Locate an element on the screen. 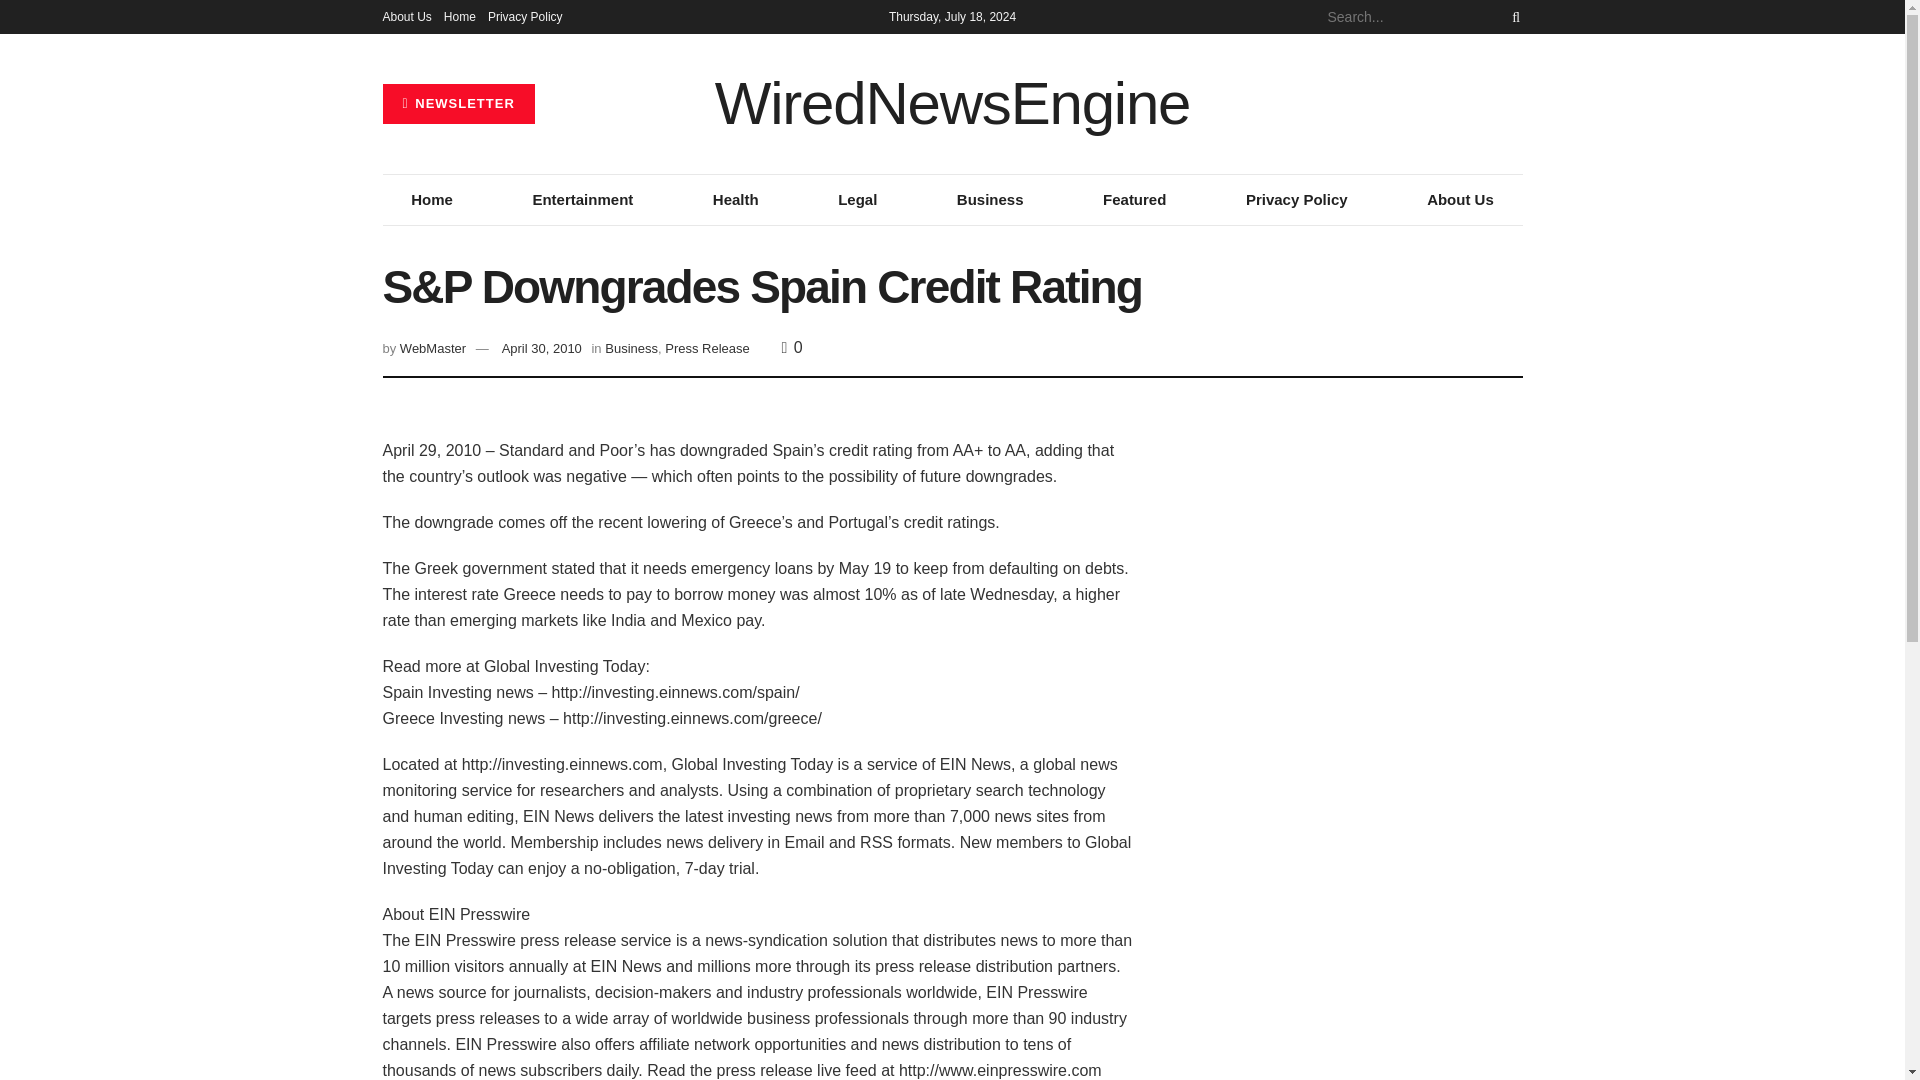 This screenshot has height=1080, width=1920. Privacy Policy is located at coordinates (524, 16).